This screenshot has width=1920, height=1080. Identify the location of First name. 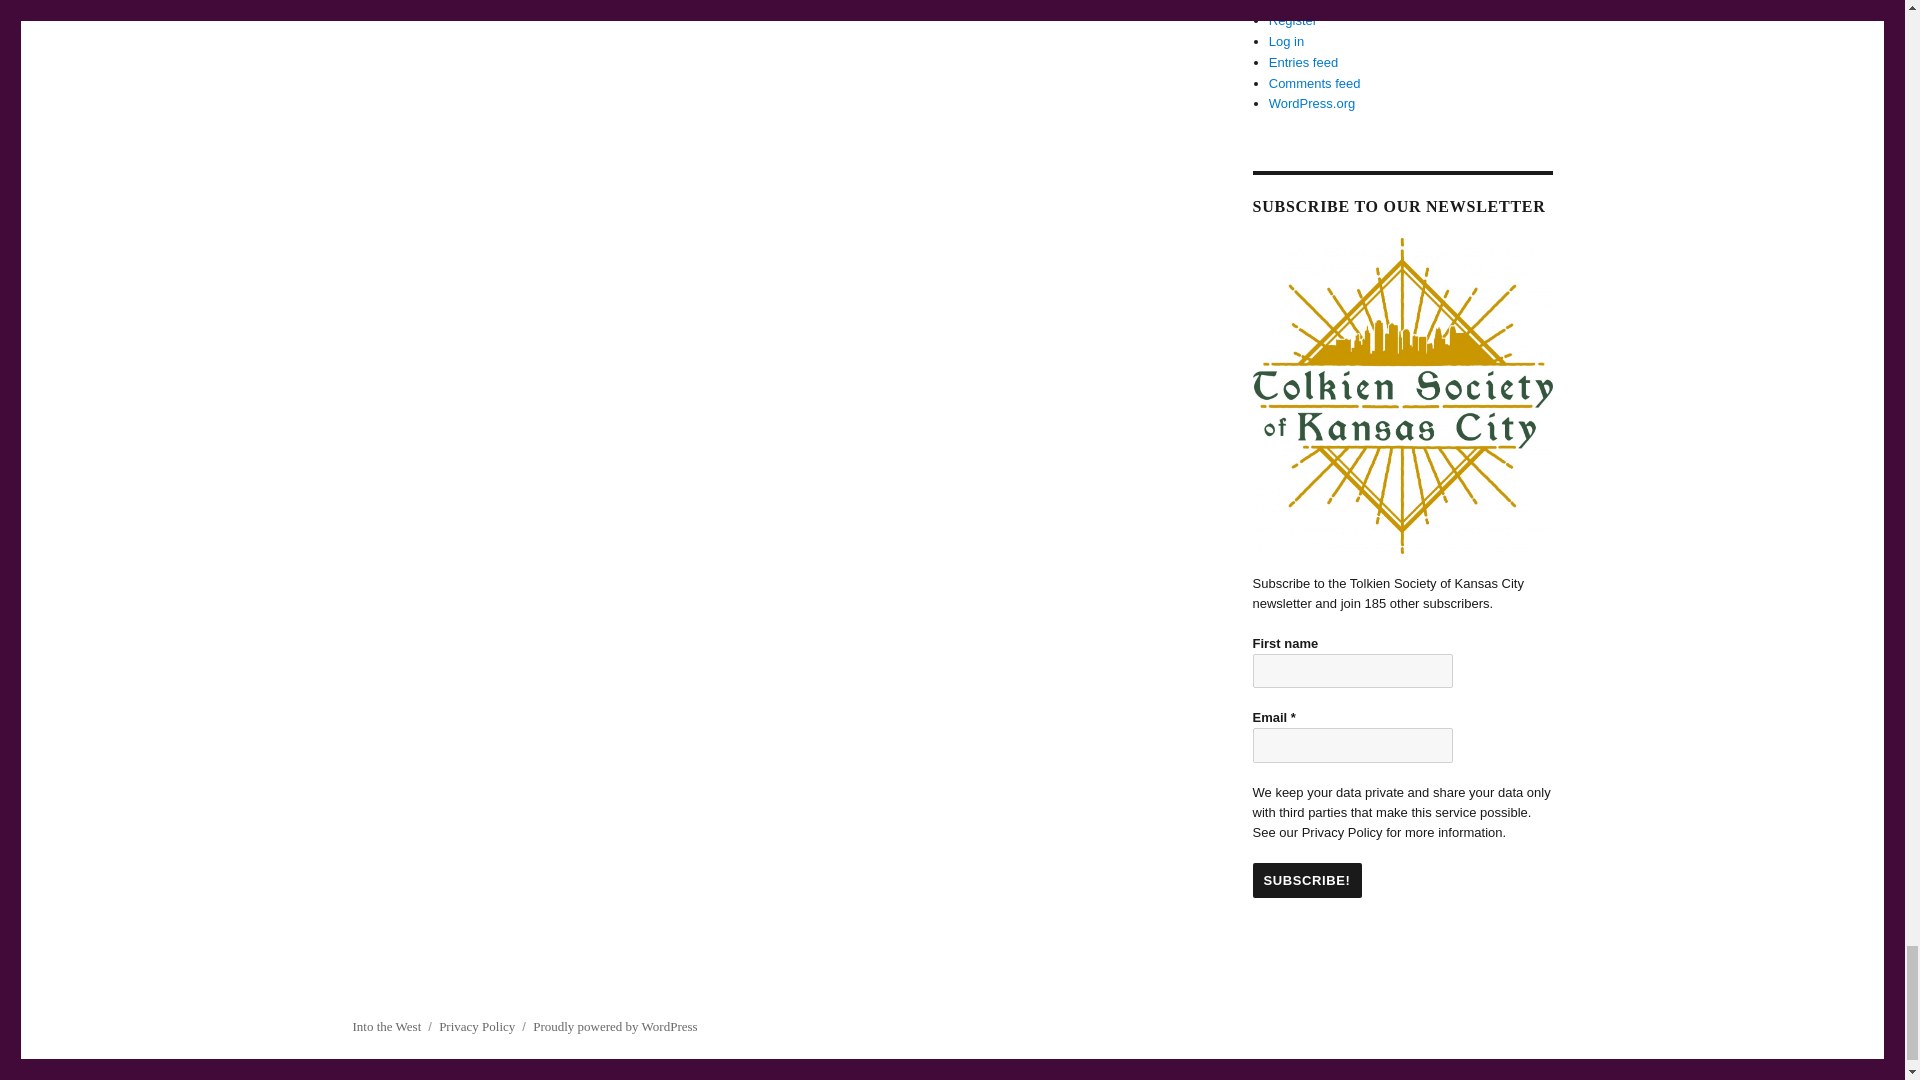
(1351, 672).